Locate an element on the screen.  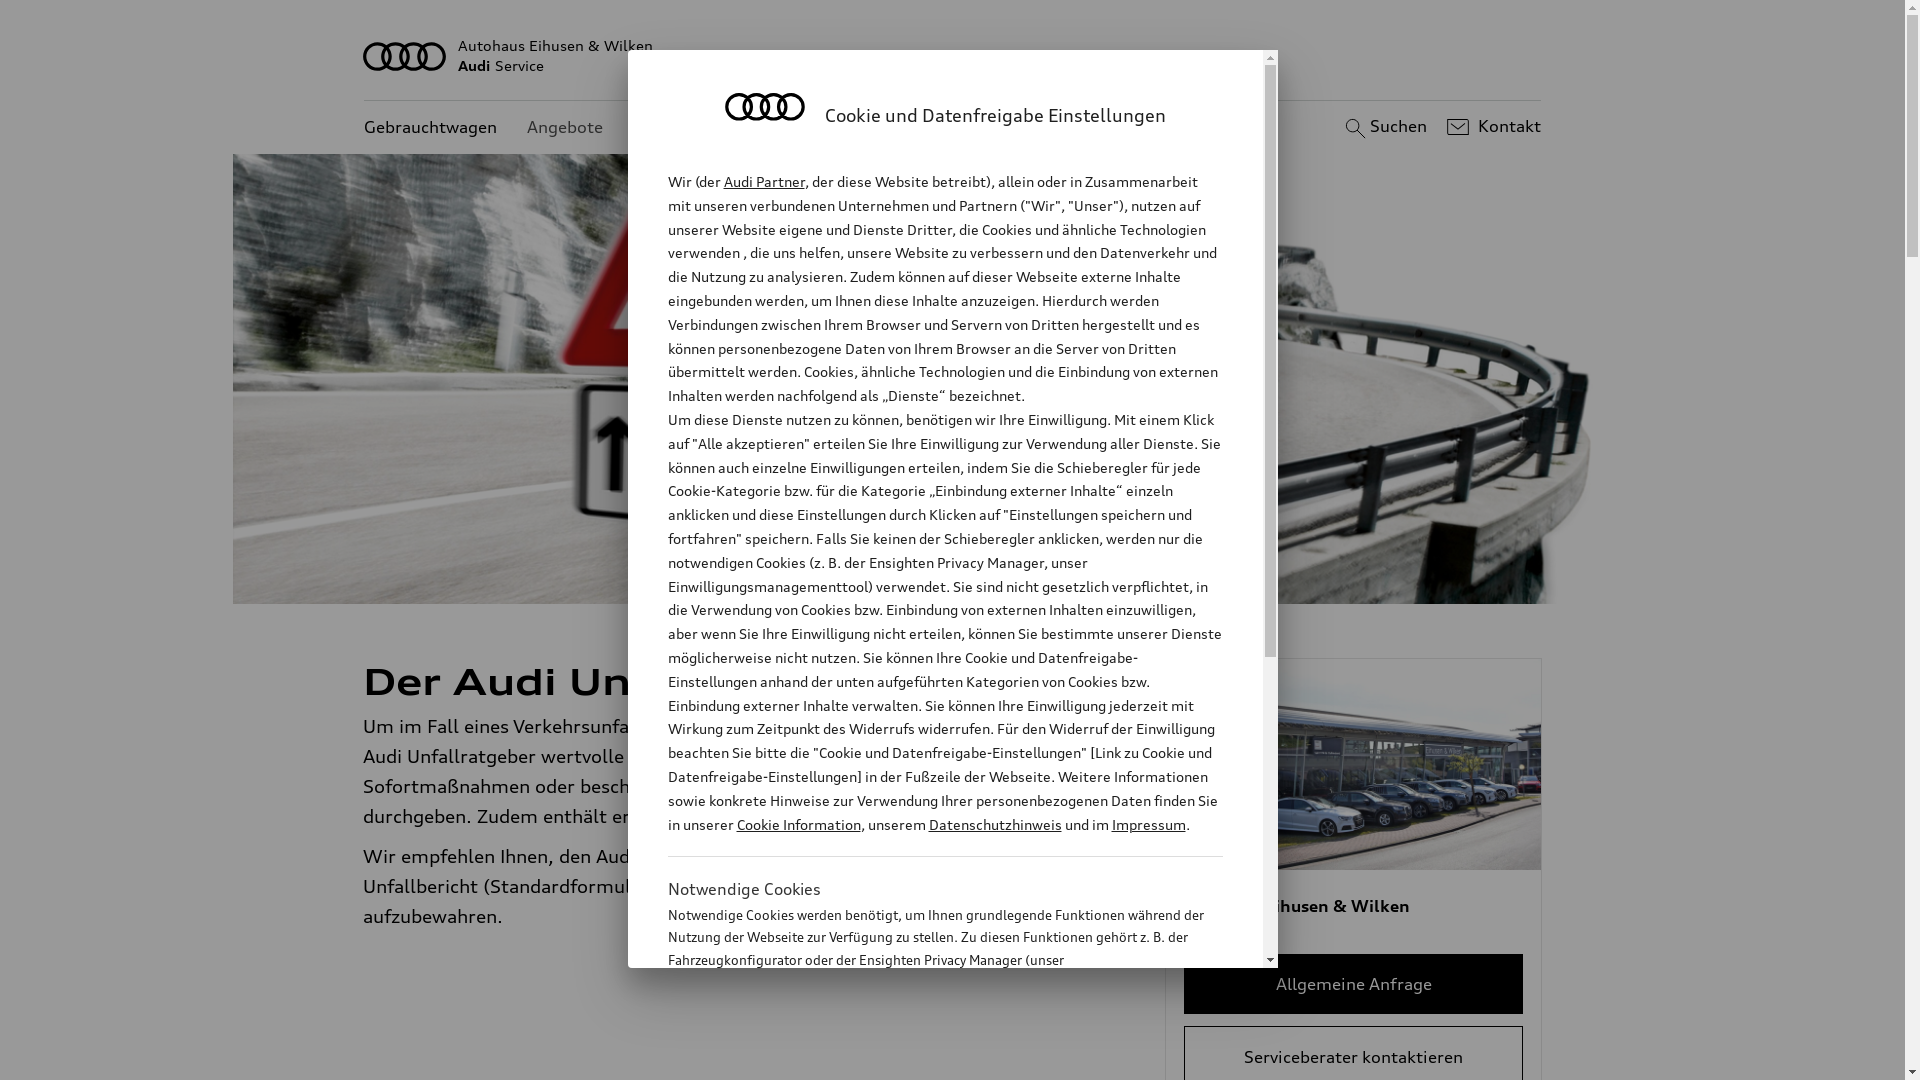
Kundenservice is located at coordinates (690, 128).